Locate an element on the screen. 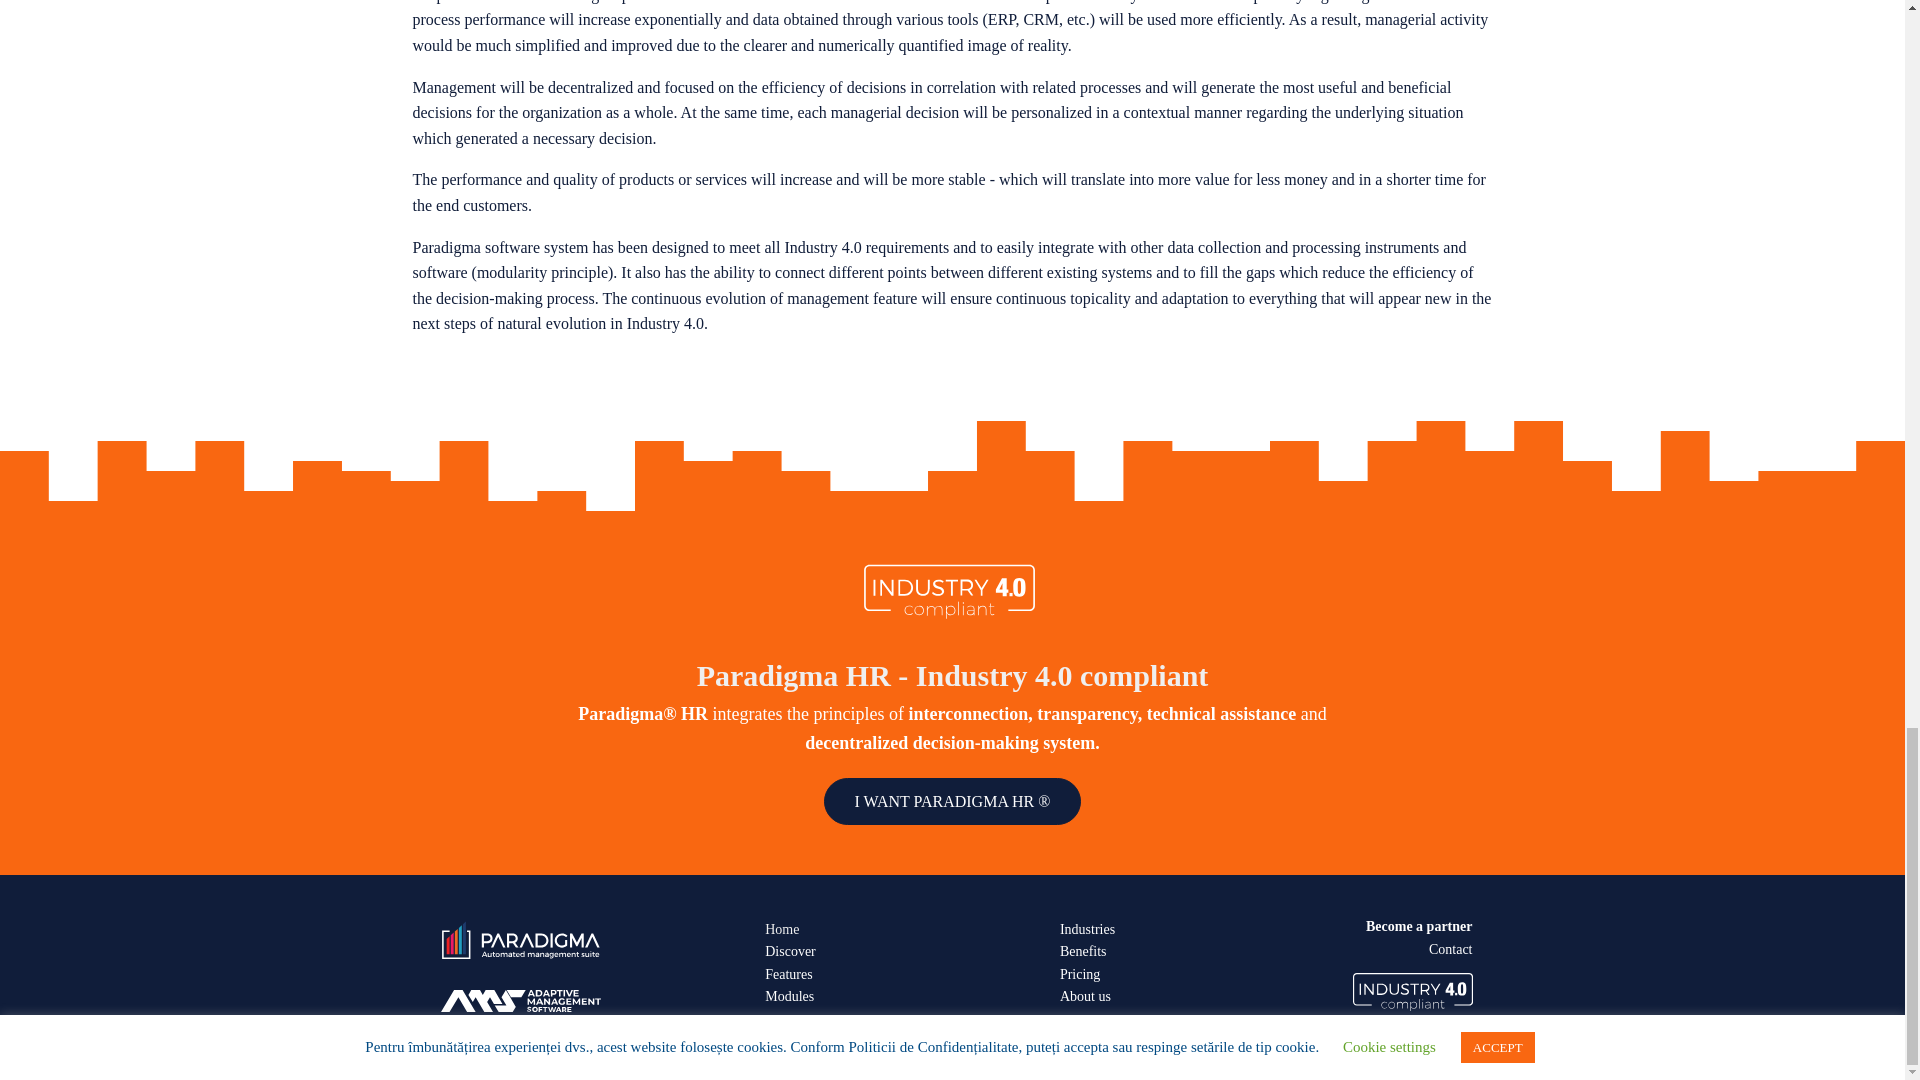 Image resolution: width=1920 pixels, height=1080 pixels. Benefits is located at coordinates (1083, 952).